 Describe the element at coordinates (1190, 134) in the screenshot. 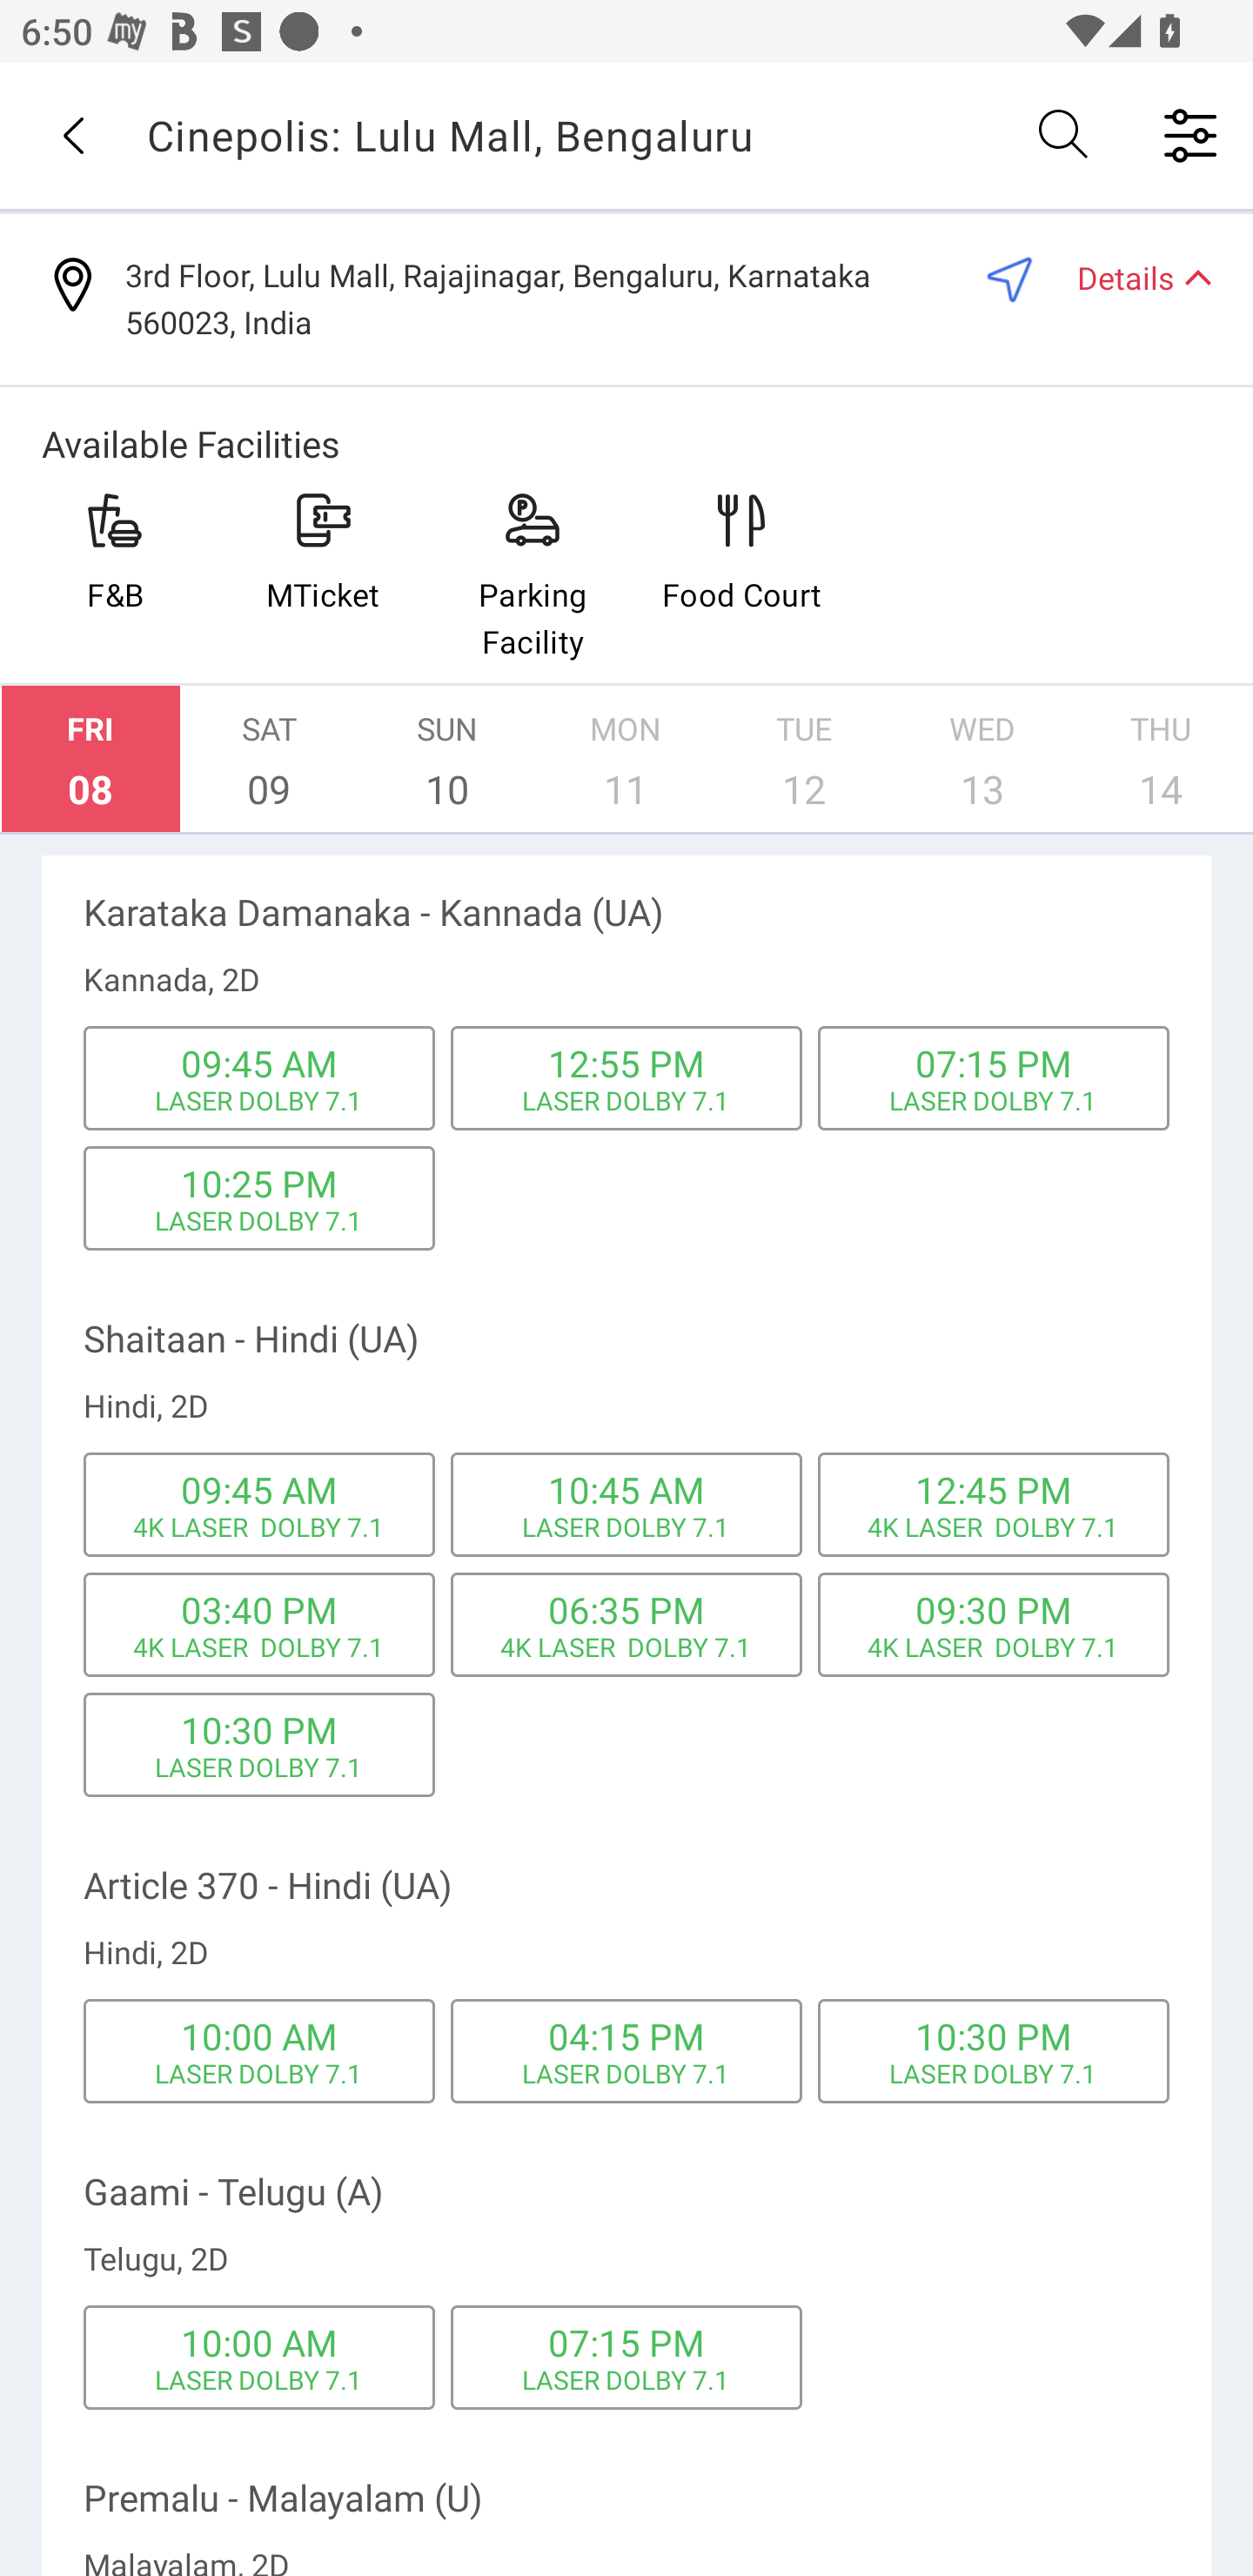

I see `Filter` at that location.